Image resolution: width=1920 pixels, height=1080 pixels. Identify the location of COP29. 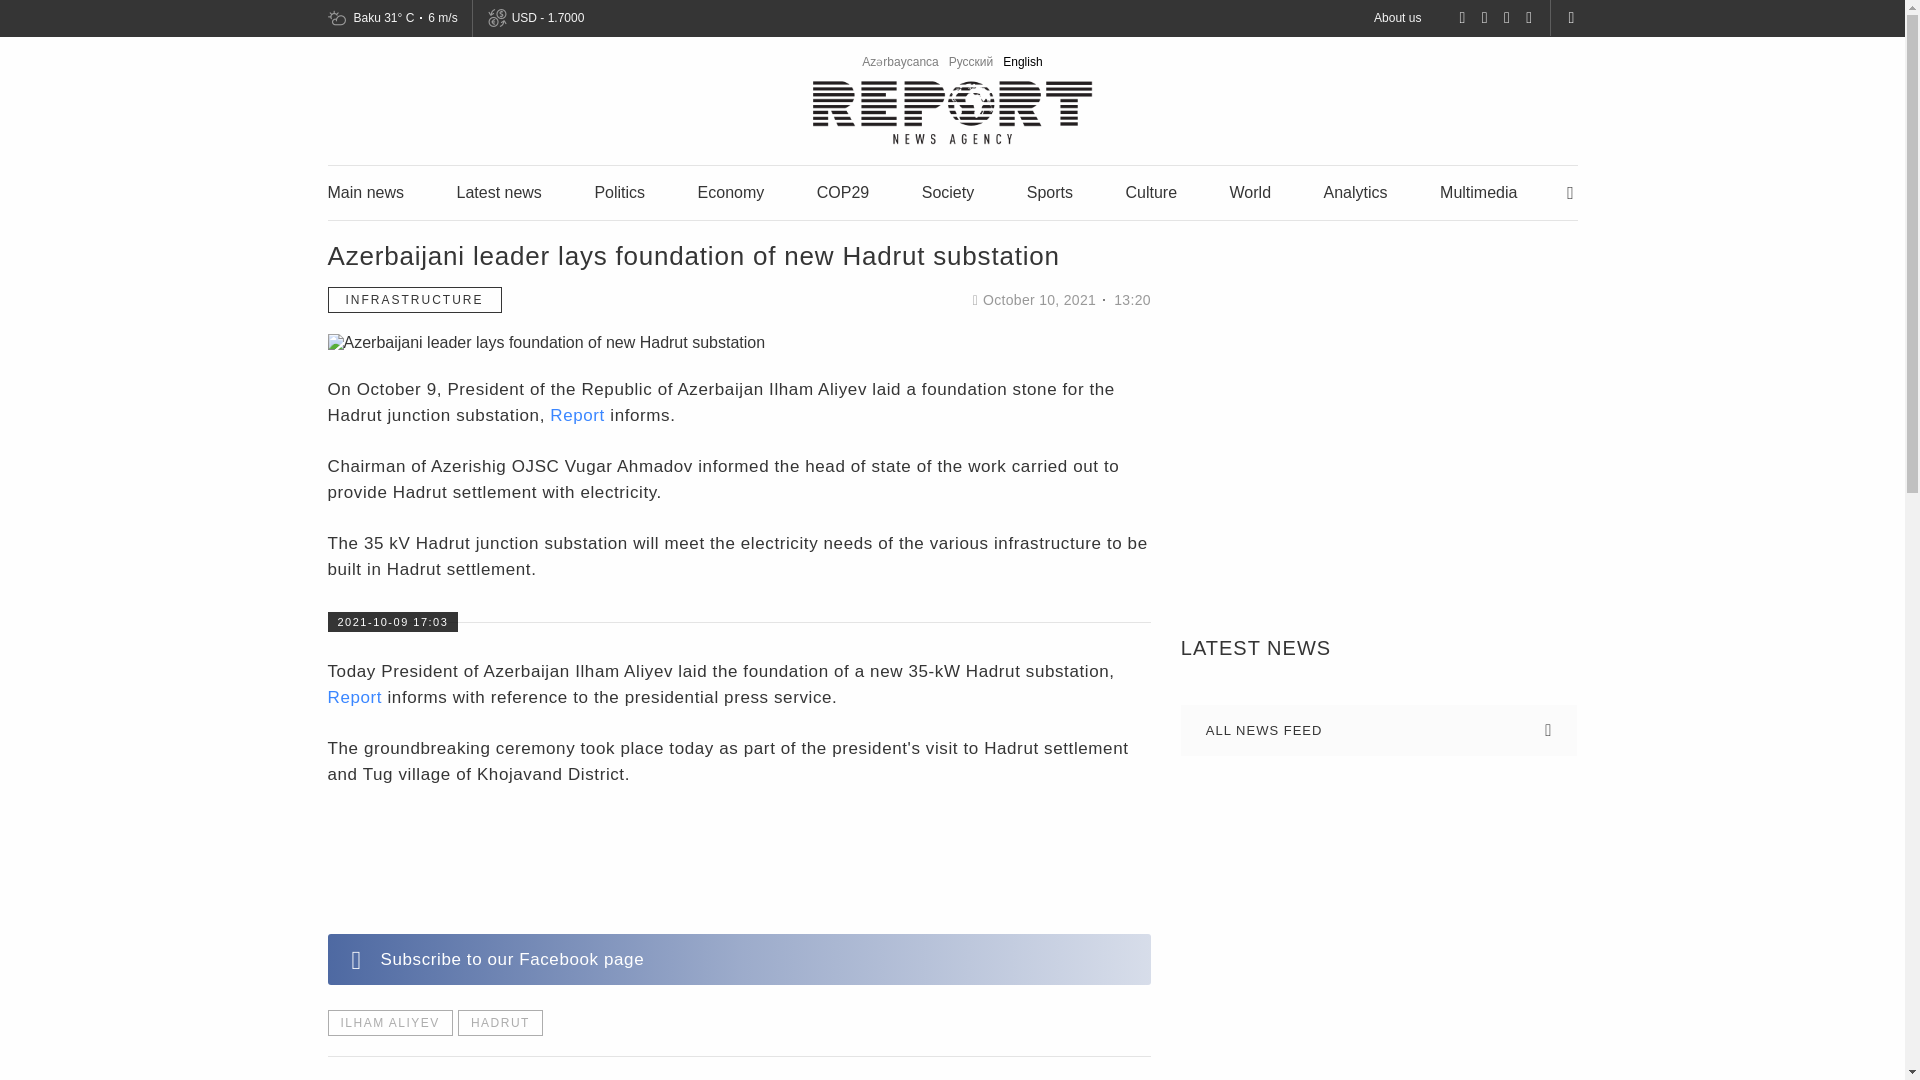
(843, 192).